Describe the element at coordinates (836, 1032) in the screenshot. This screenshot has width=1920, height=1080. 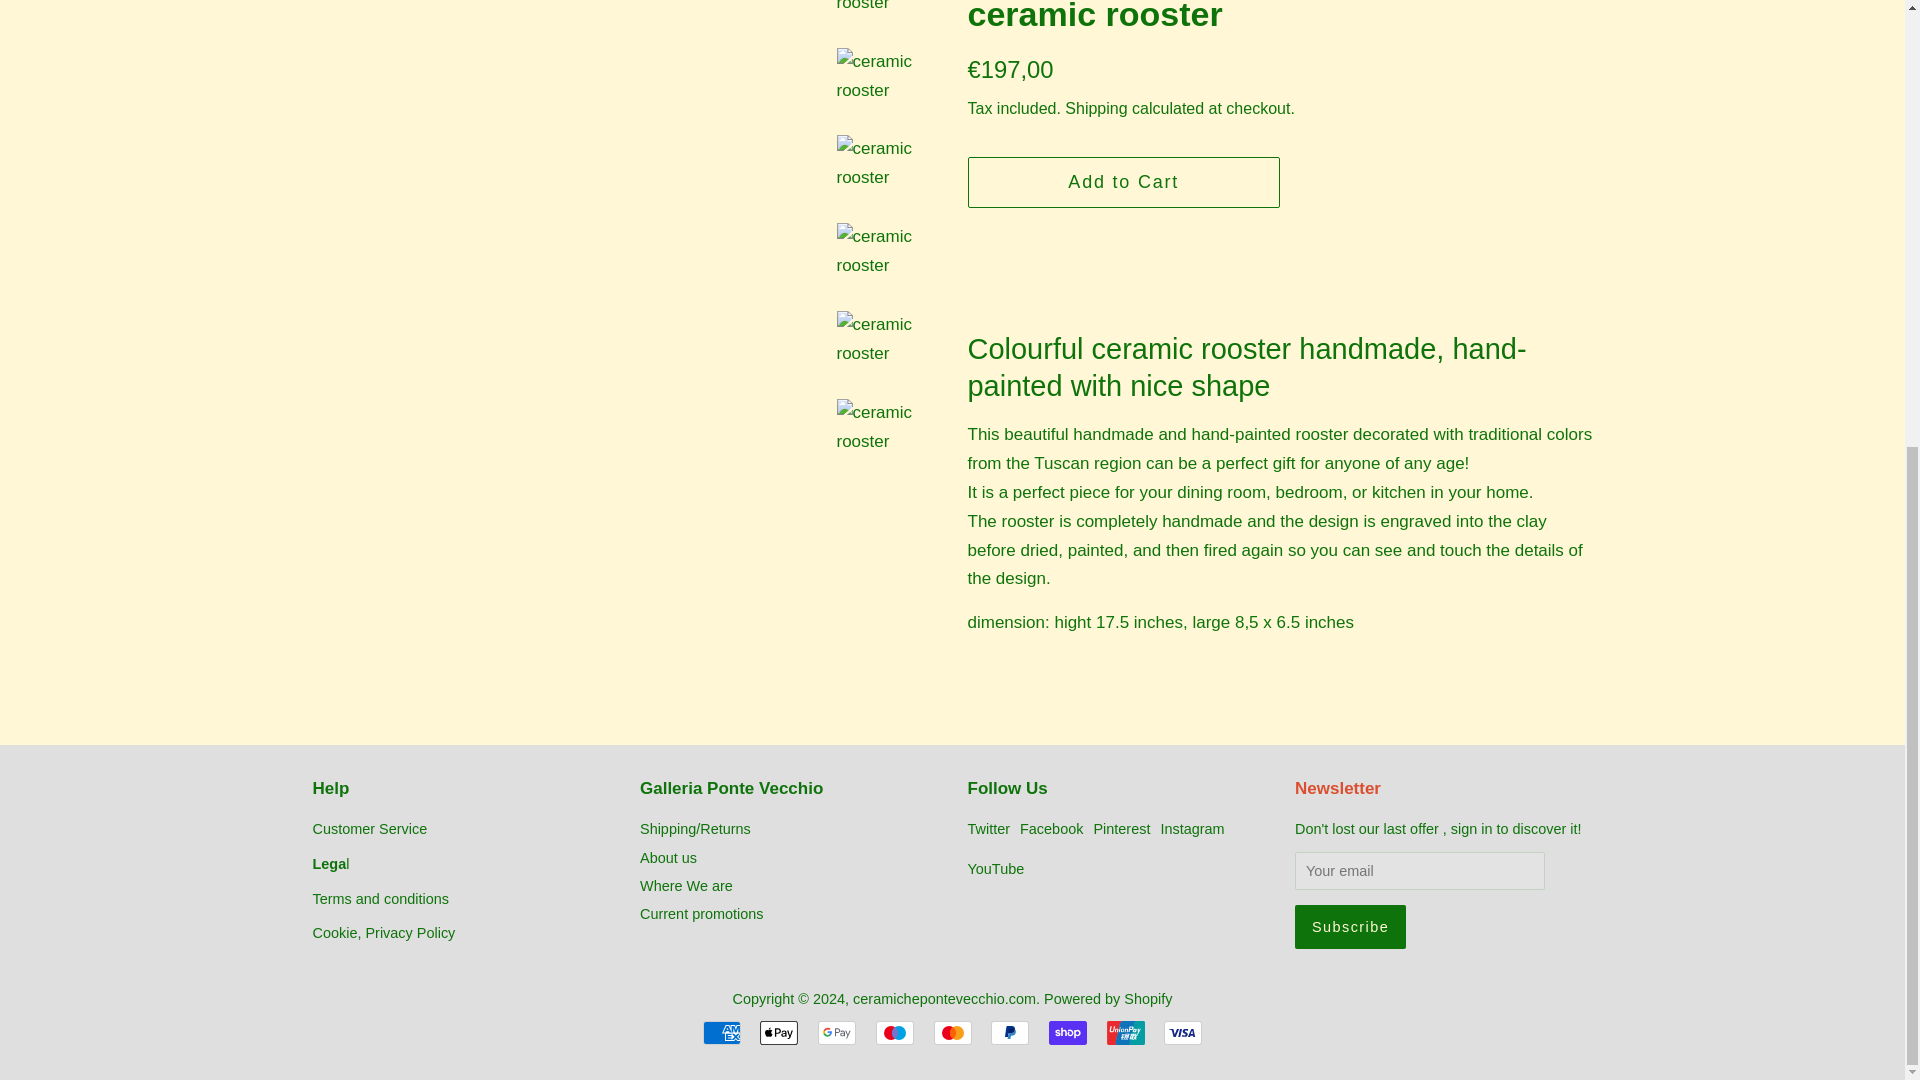
I see `Google Pay` at that location.